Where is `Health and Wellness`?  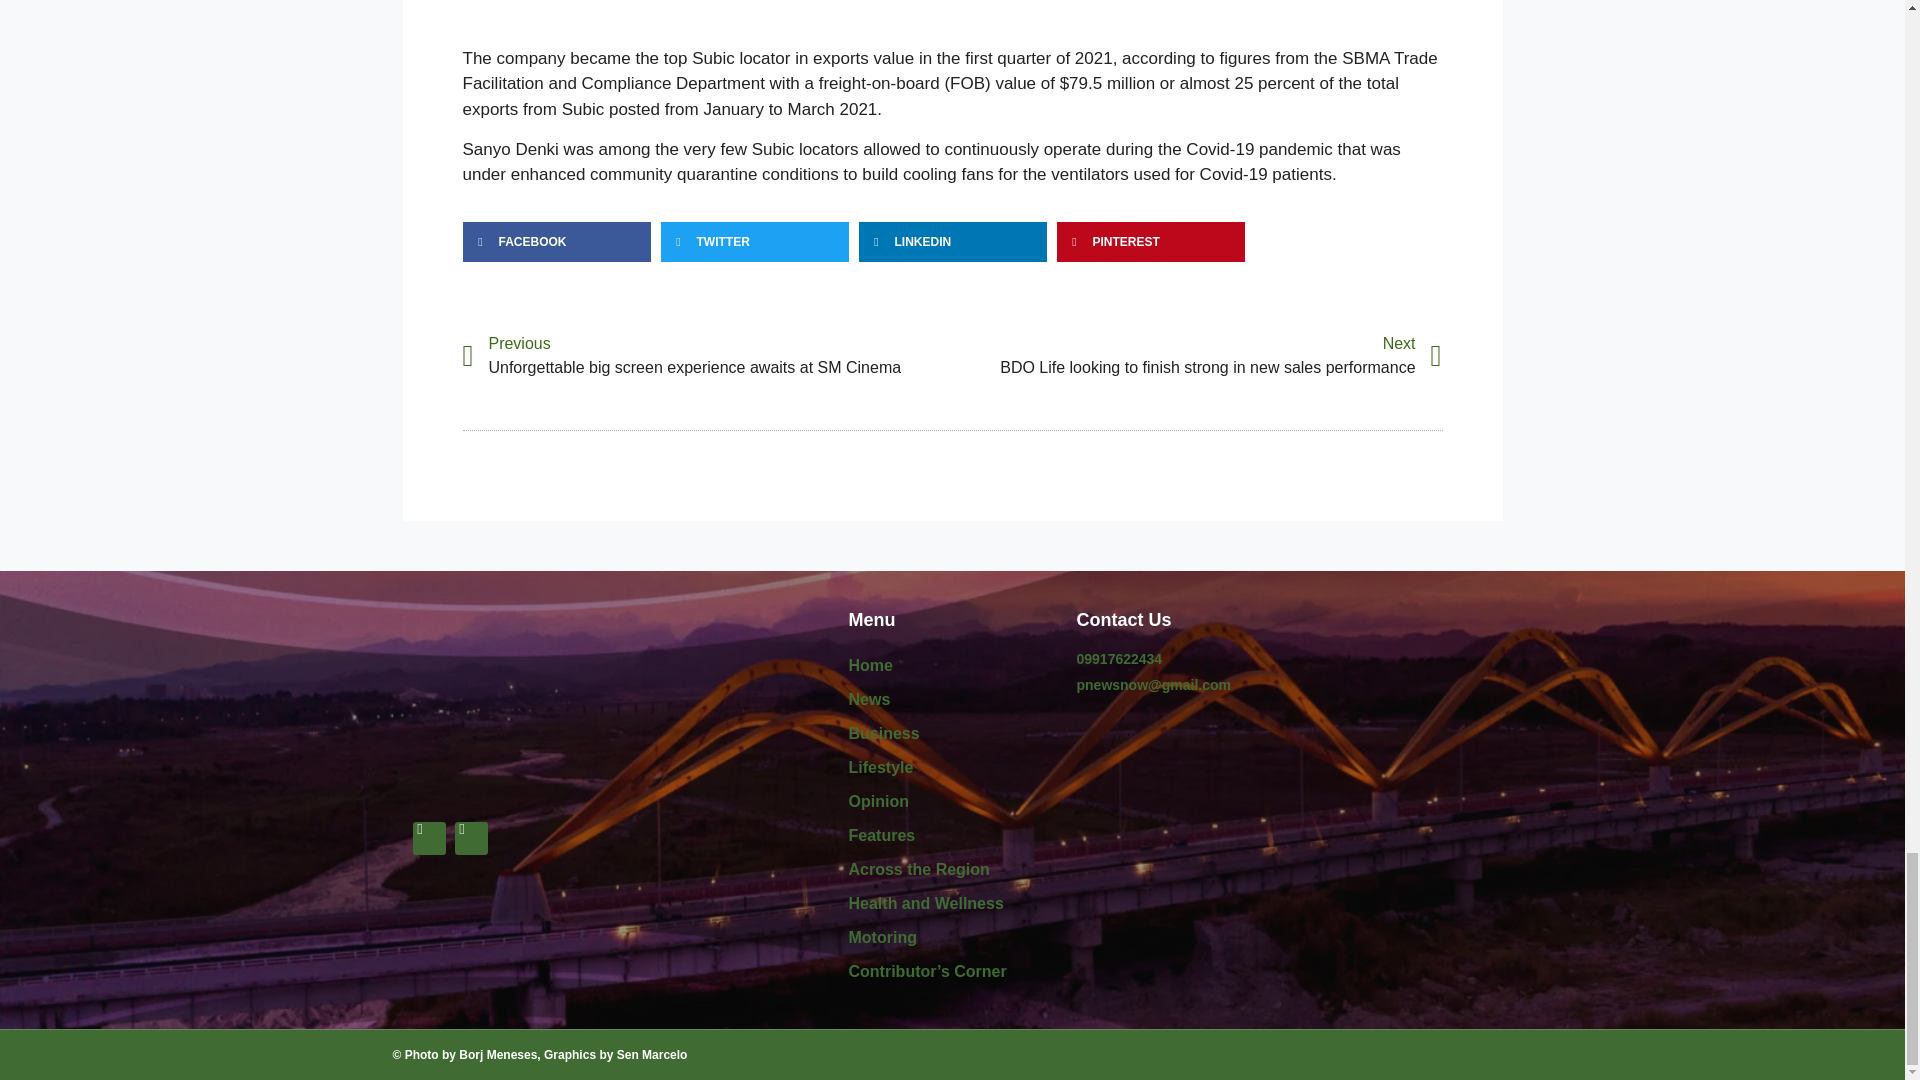
Health and Wellness is located at coordinates (952, 904).